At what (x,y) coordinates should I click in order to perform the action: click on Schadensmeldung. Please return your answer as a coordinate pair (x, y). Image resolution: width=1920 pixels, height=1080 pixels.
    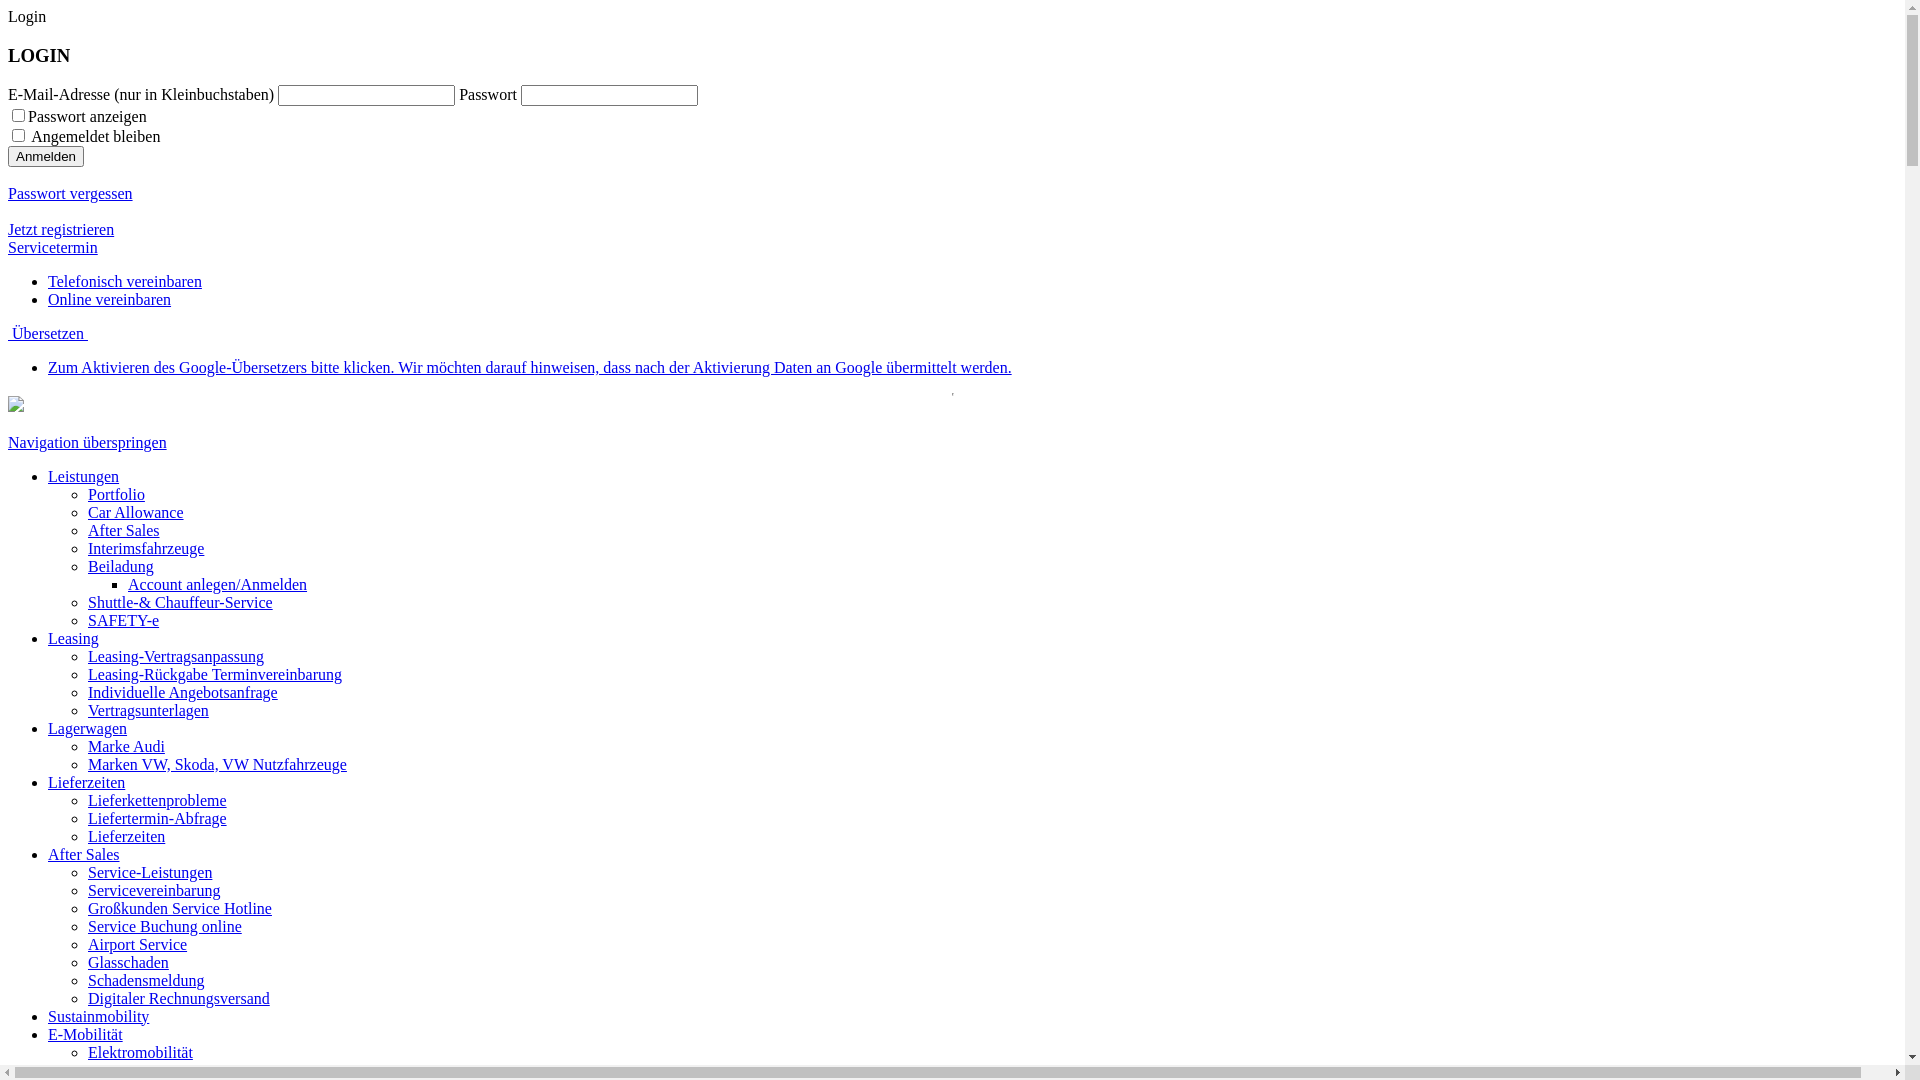
    Looking at the image, I should click on (146, 980).